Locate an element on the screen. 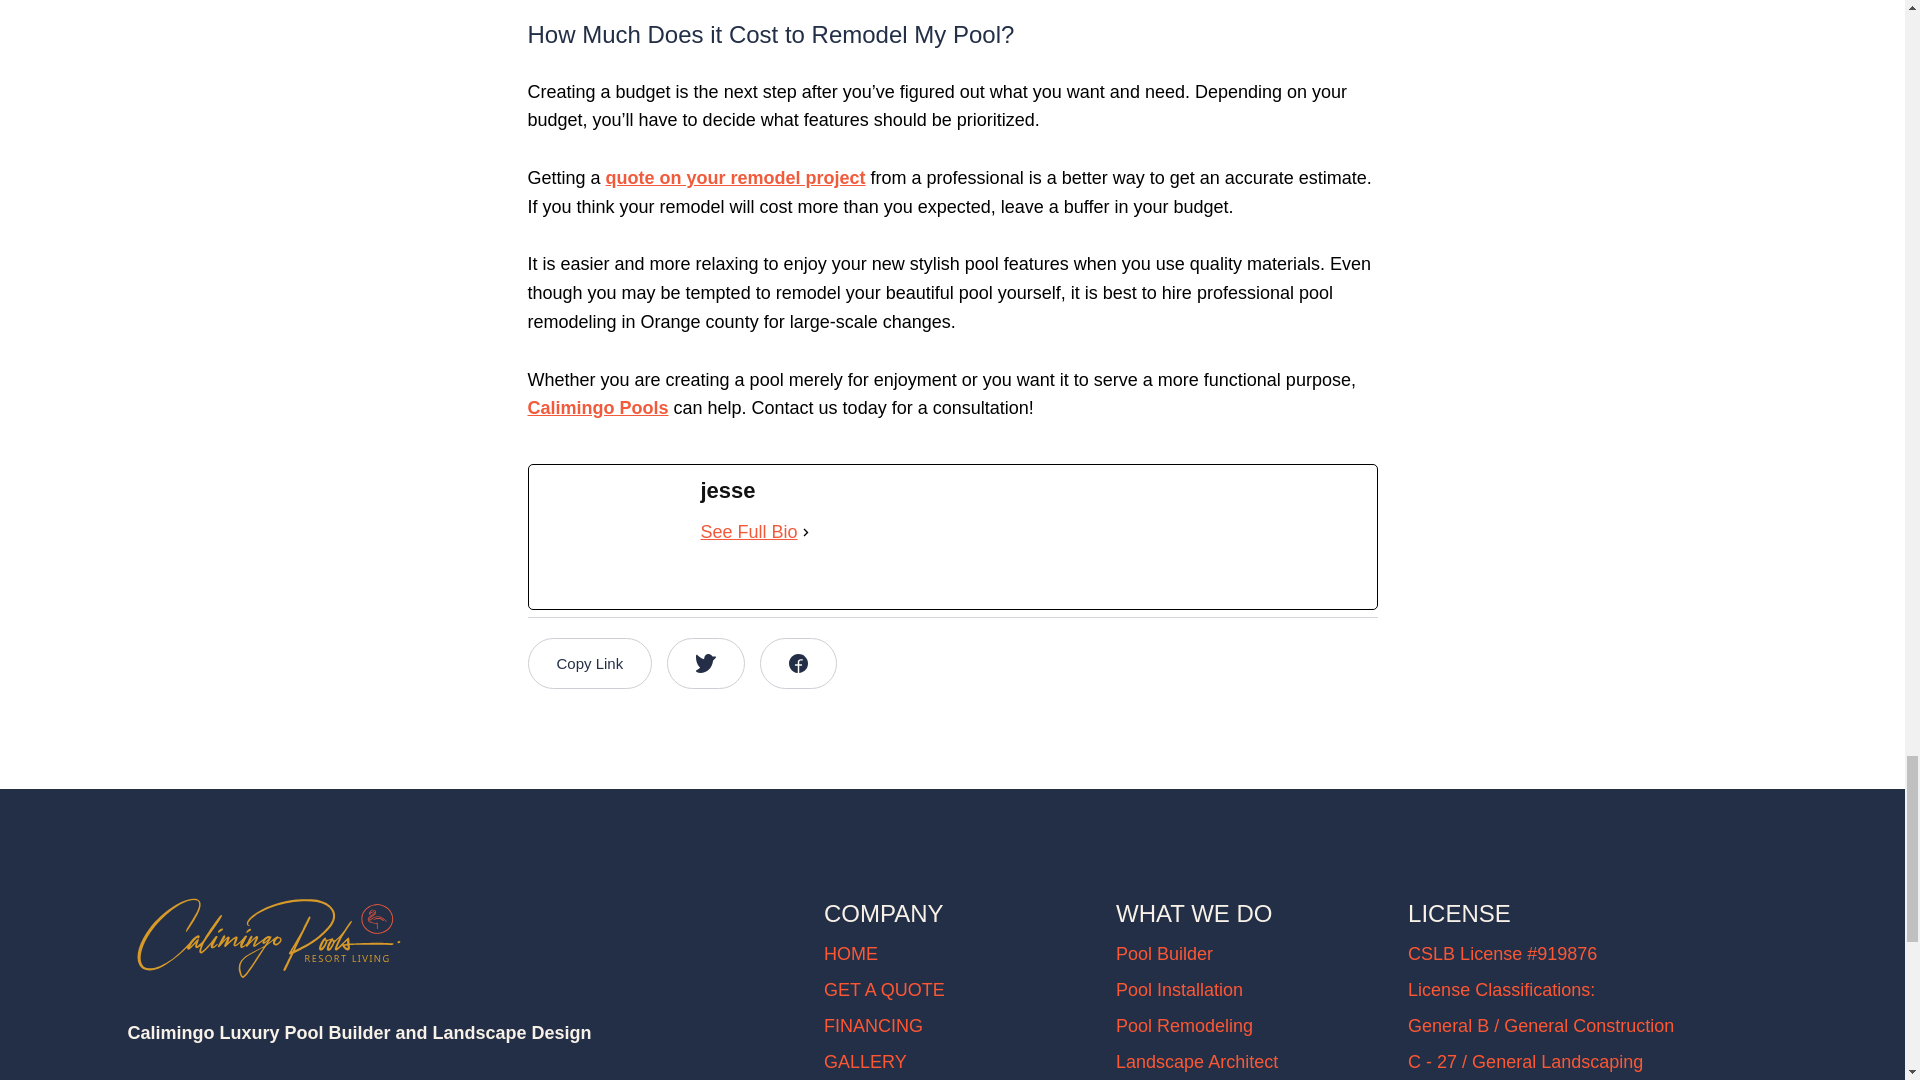  See Full Bio is located at coordinates (748, 532).